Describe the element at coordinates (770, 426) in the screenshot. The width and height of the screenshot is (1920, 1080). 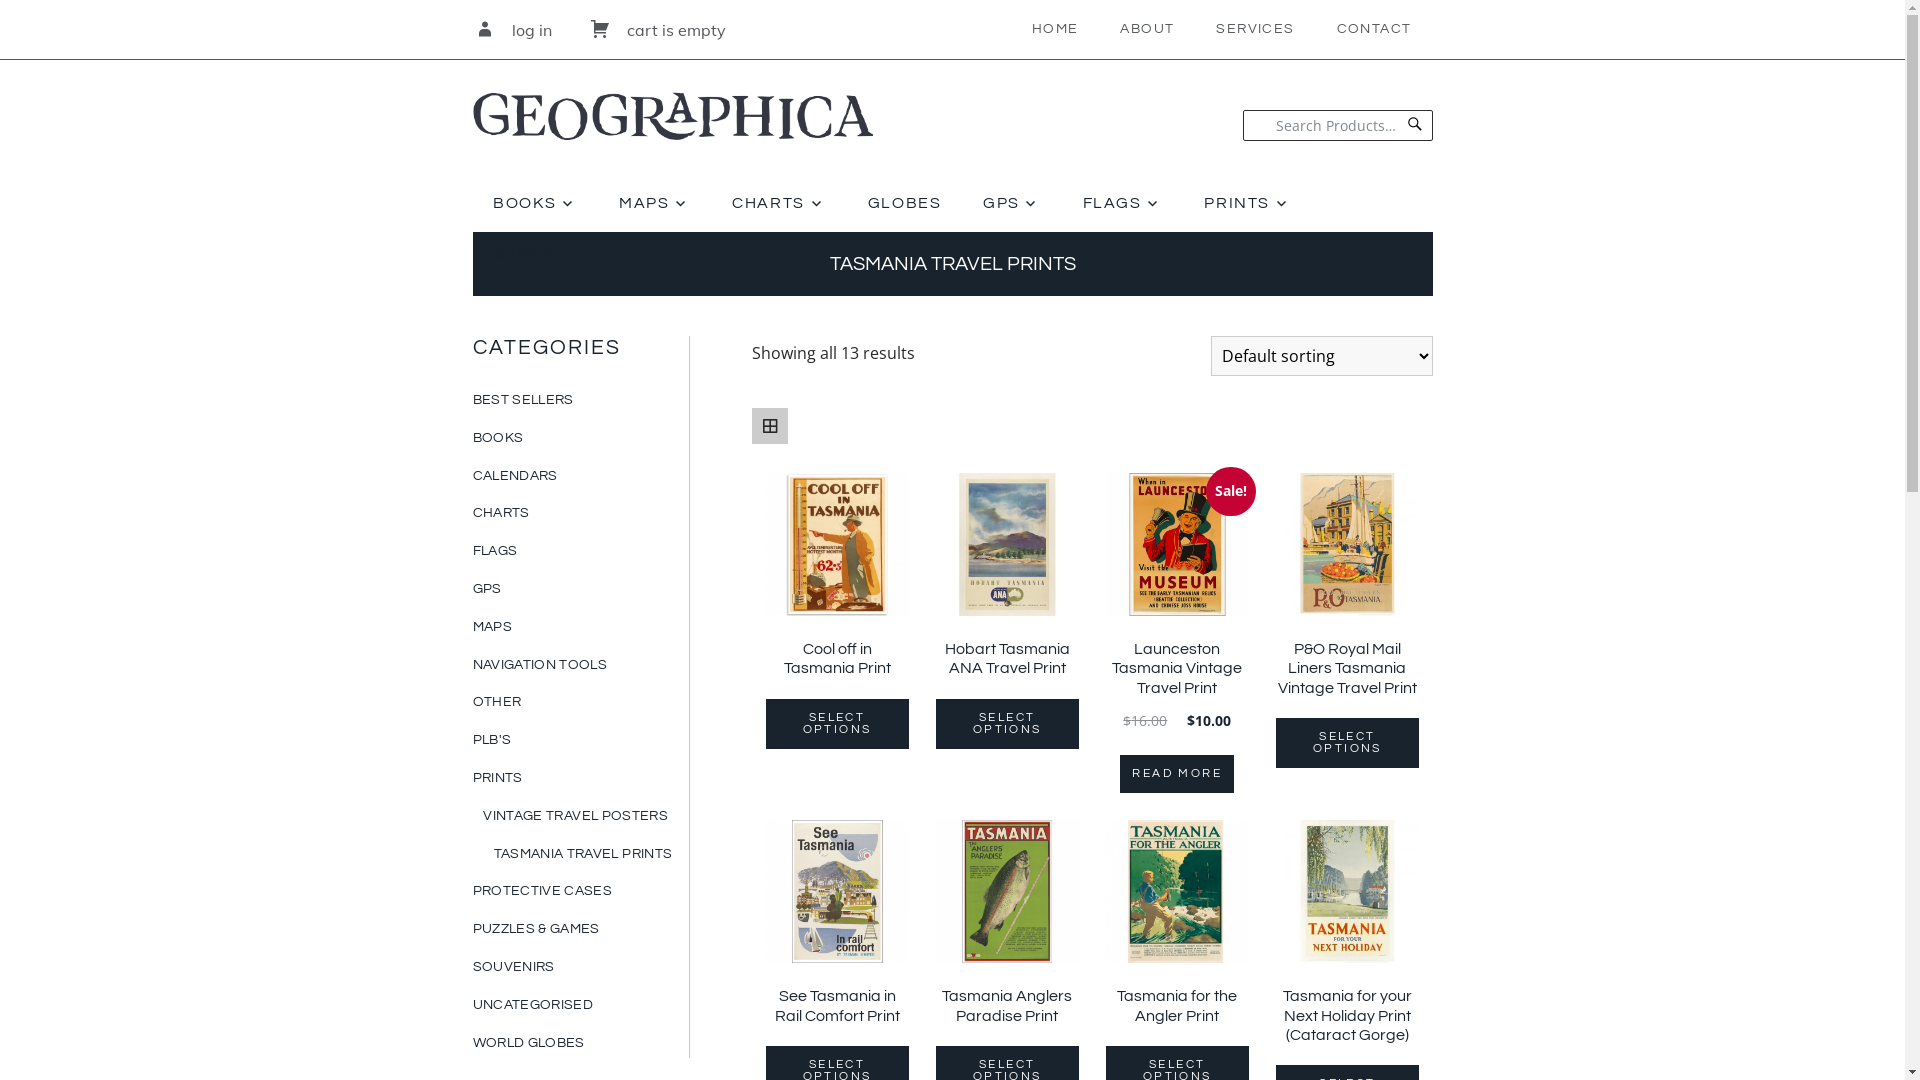
I see `Grid view` at that location.